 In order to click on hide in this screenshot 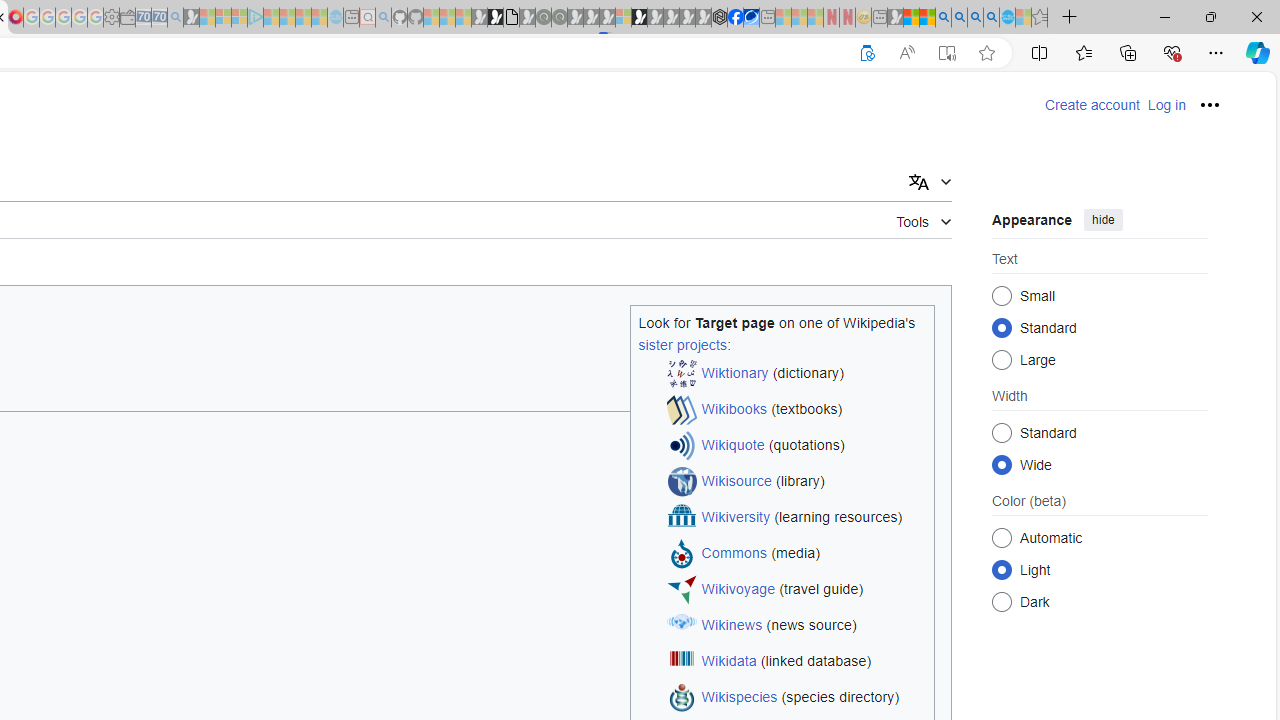, I will do `click(1103, 220)`.